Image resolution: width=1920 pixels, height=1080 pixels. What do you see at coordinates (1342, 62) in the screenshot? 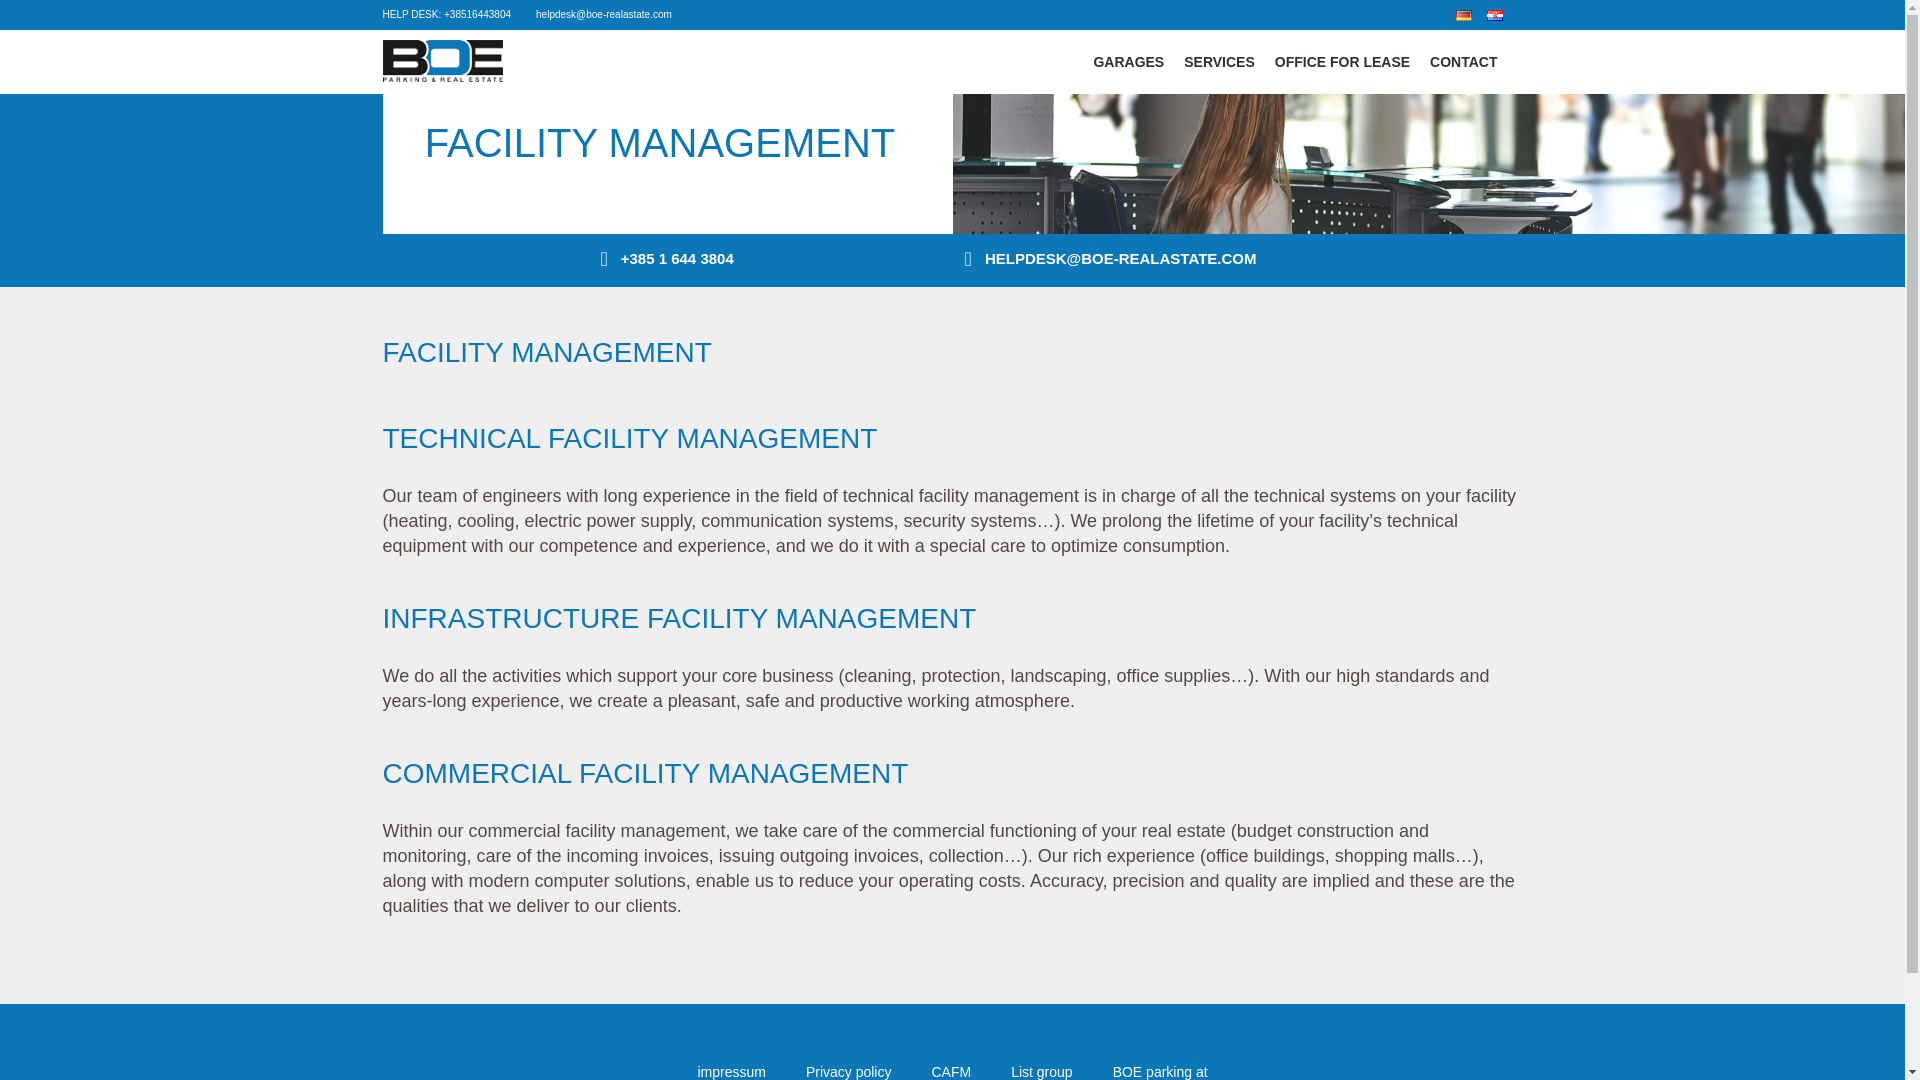
I see `OFFICE FOR LEASE` at bounding box center [1342, 62].